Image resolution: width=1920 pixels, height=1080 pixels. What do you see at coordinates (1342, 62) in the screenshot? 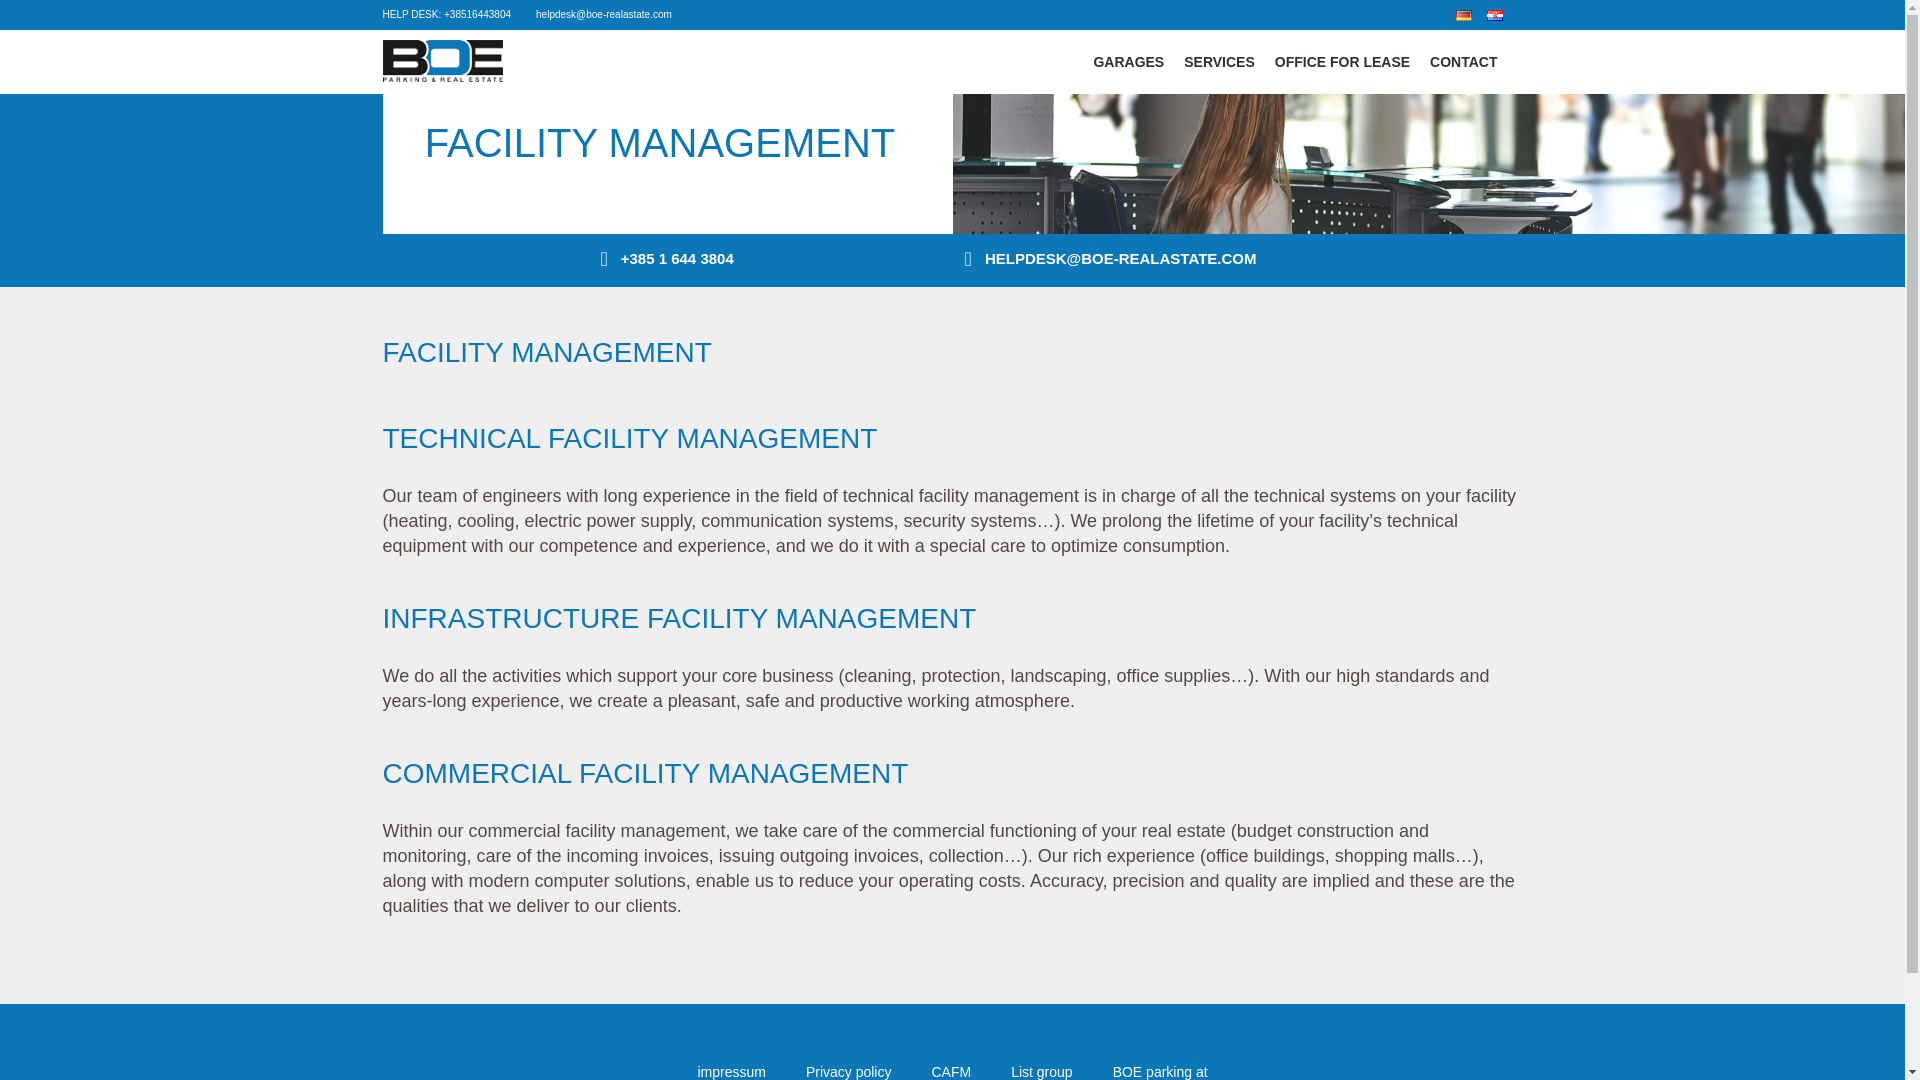
I see `OFFICE FOR LEASE` at bounding box center [1342, 62].